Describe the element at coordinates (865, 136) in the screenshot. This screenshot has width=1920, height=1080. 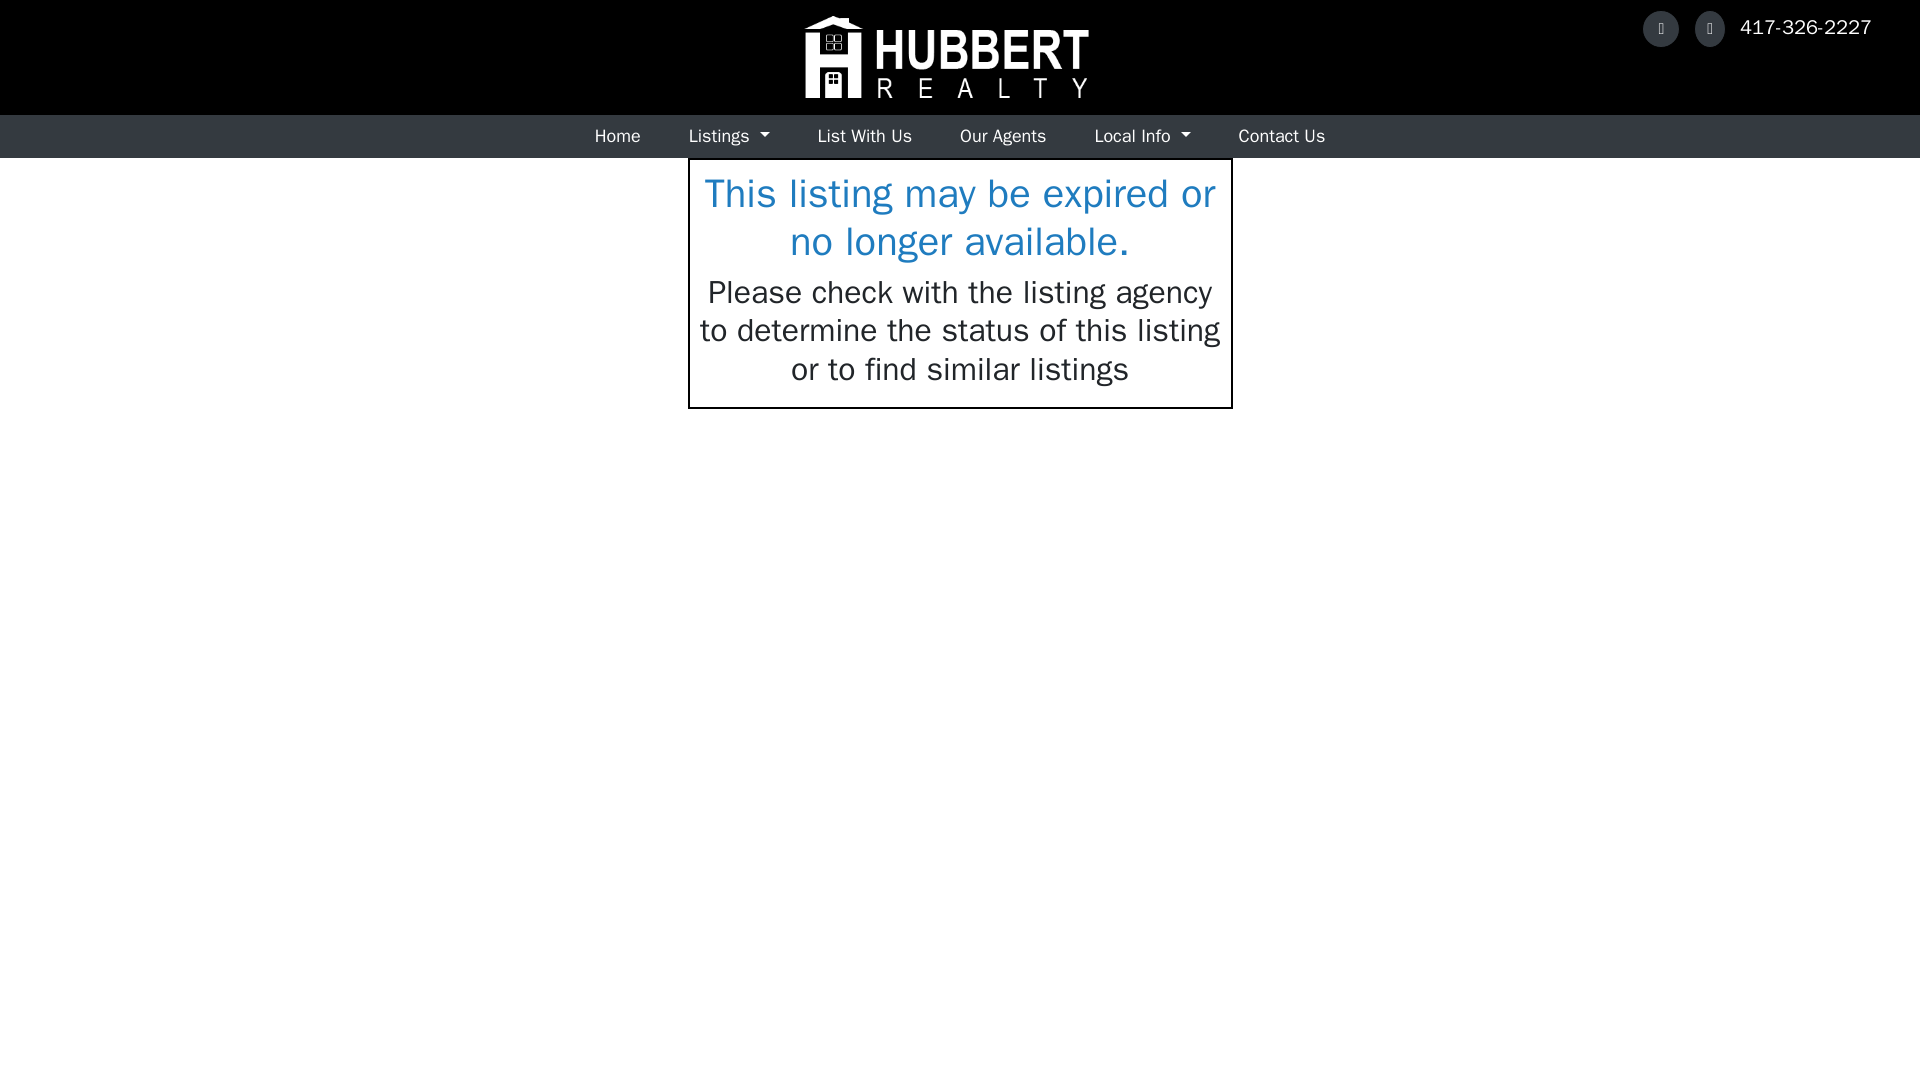
I see `List With Us` at that location.